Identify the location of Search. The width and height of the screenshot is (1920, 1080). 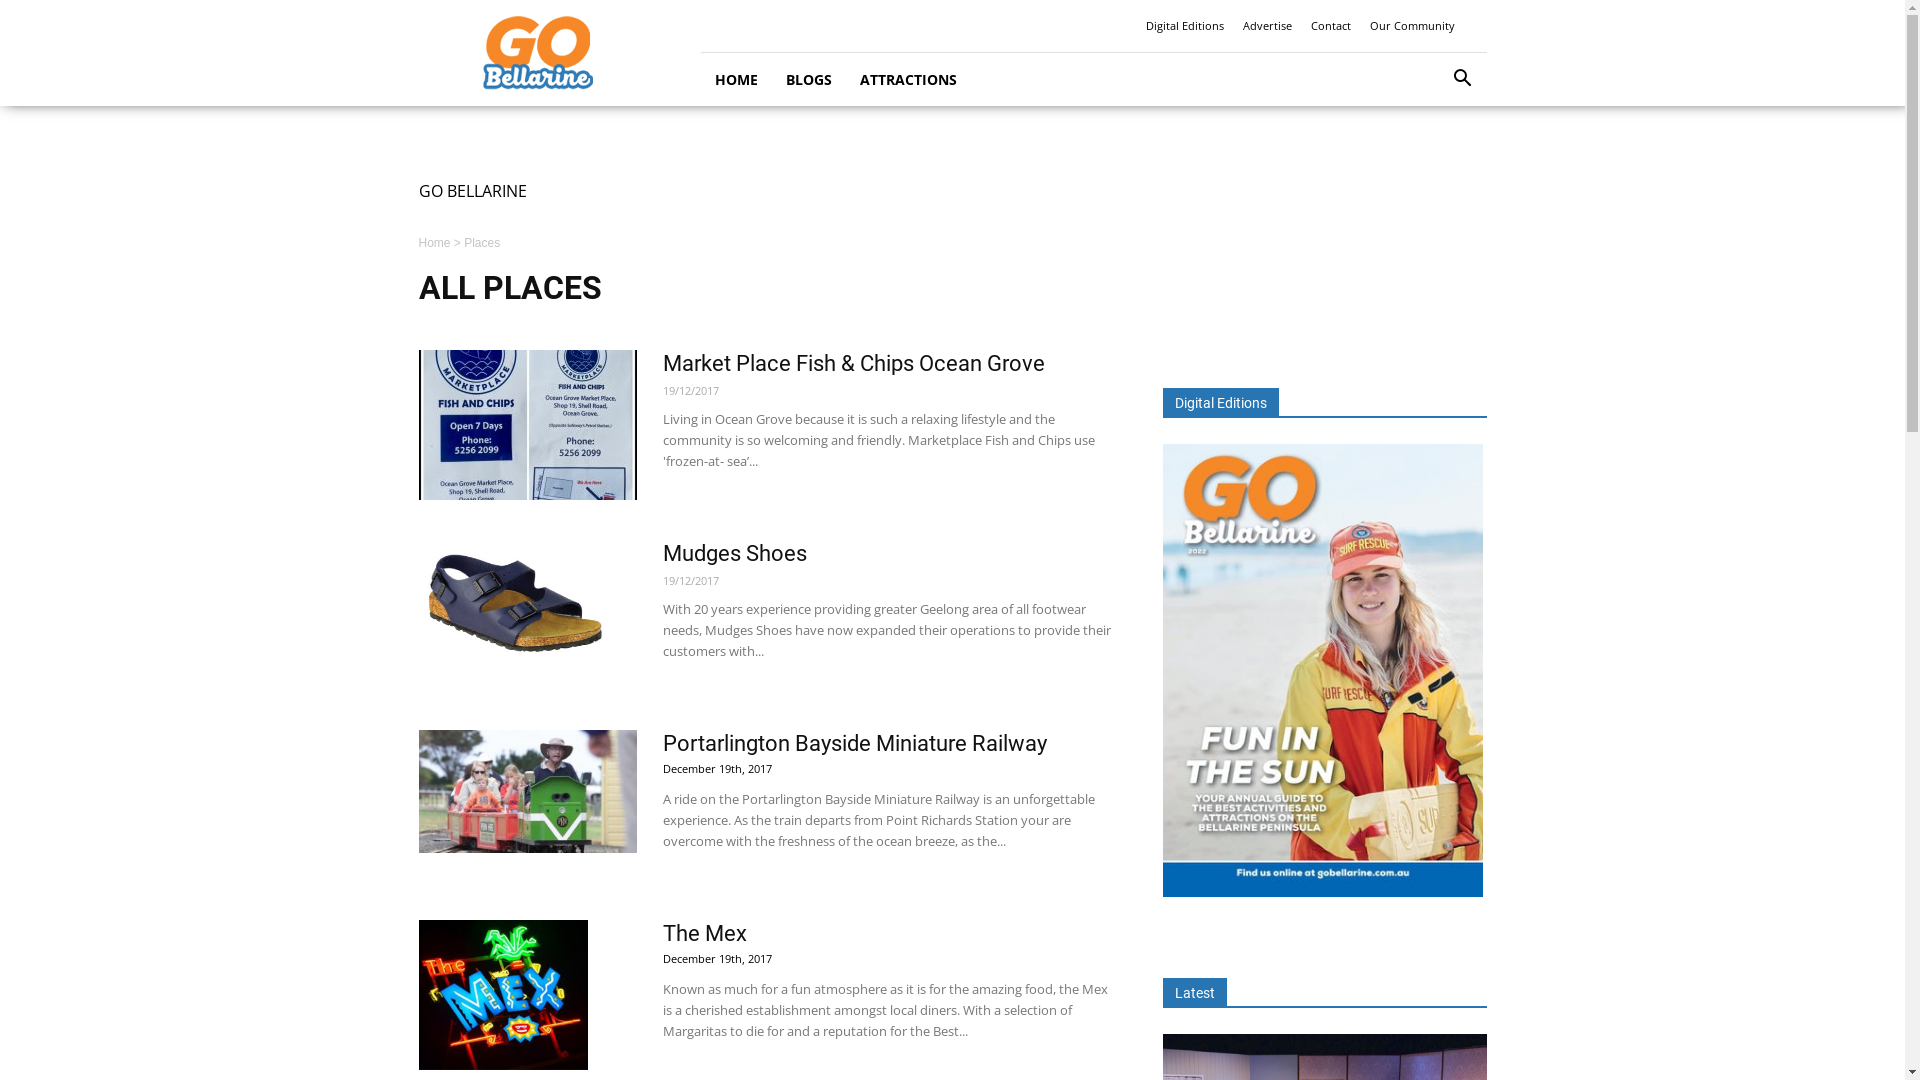
(1432, 162).